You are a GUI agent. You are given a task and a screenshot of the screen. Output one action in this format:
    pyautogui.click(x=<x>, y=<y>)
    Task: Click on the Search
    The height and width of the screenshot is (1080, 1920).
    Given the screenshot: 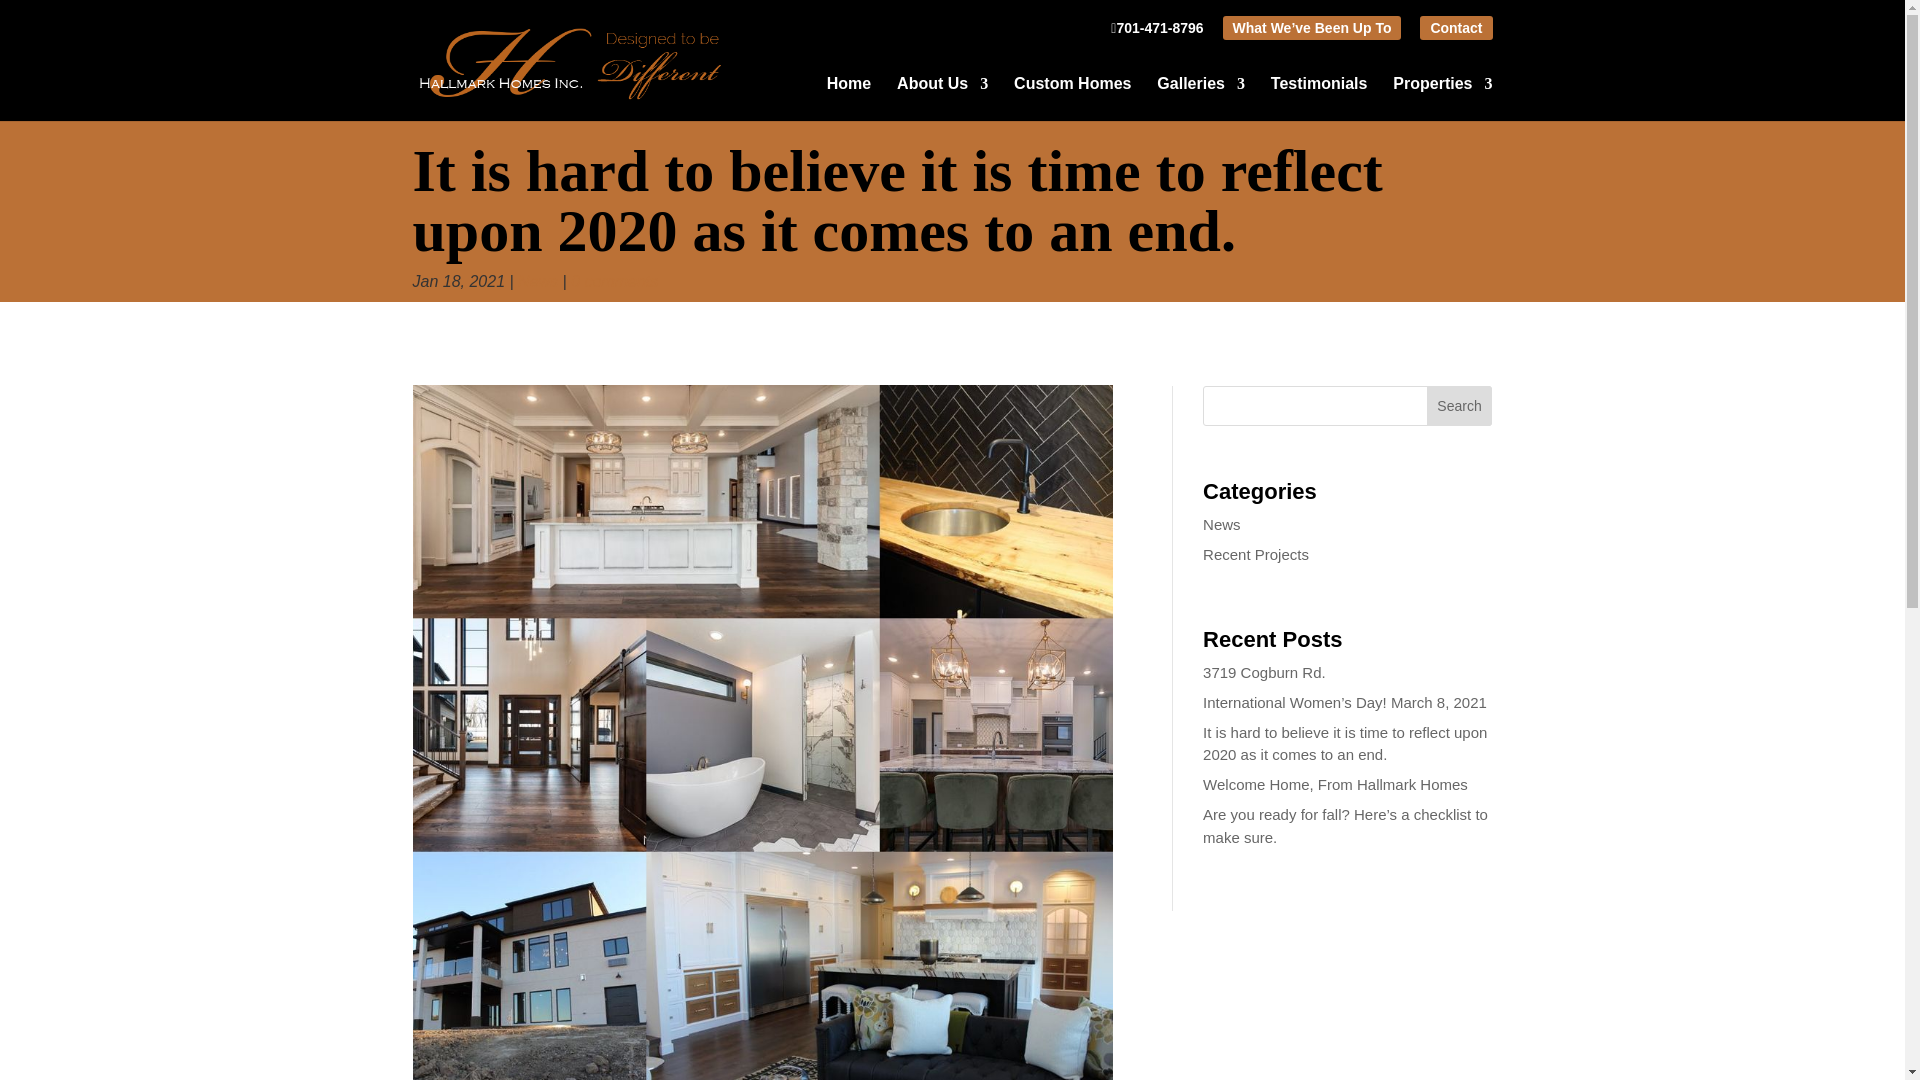 What is the action you would take?
    pyautogui.click(x=1460, y=405)
    